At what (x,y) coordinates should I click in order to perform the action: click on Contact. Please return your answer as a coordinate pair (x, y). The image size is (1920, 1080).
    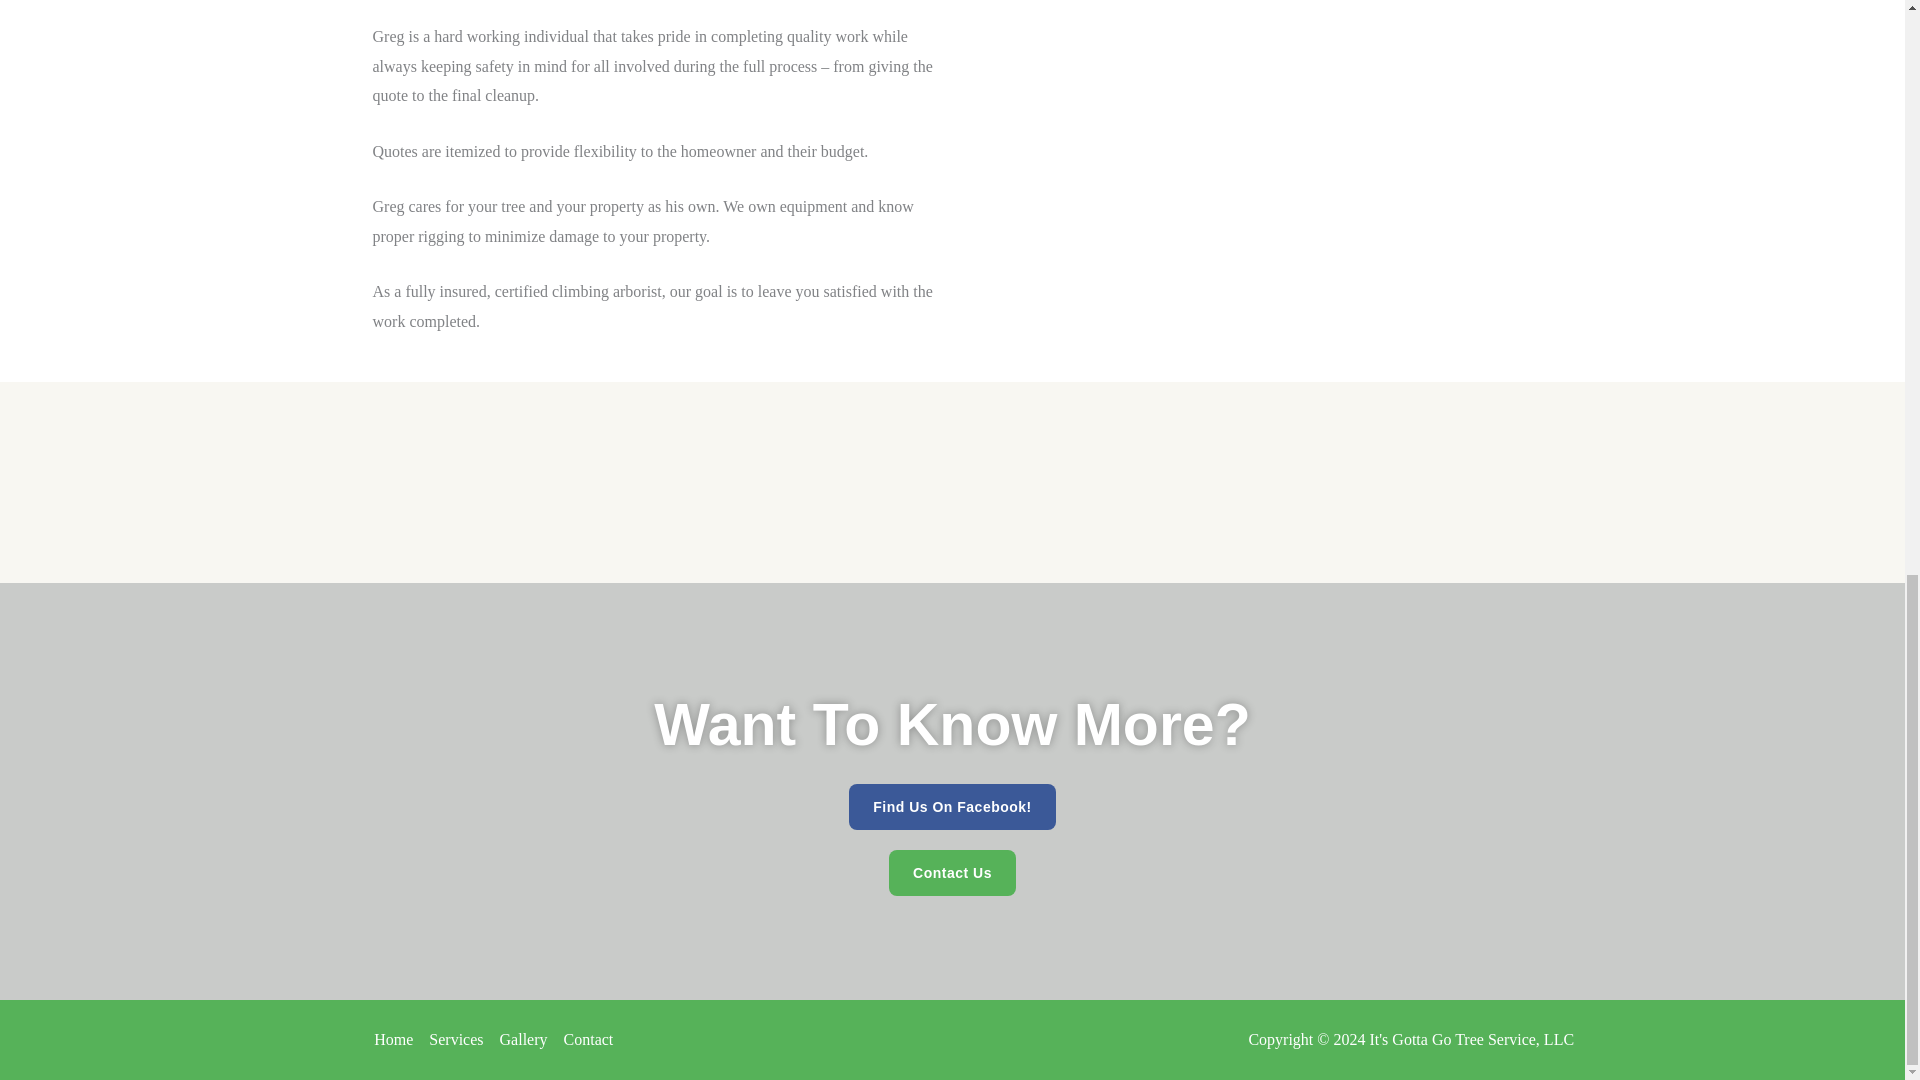
    Looking at the image, I should click on (585, 1040).